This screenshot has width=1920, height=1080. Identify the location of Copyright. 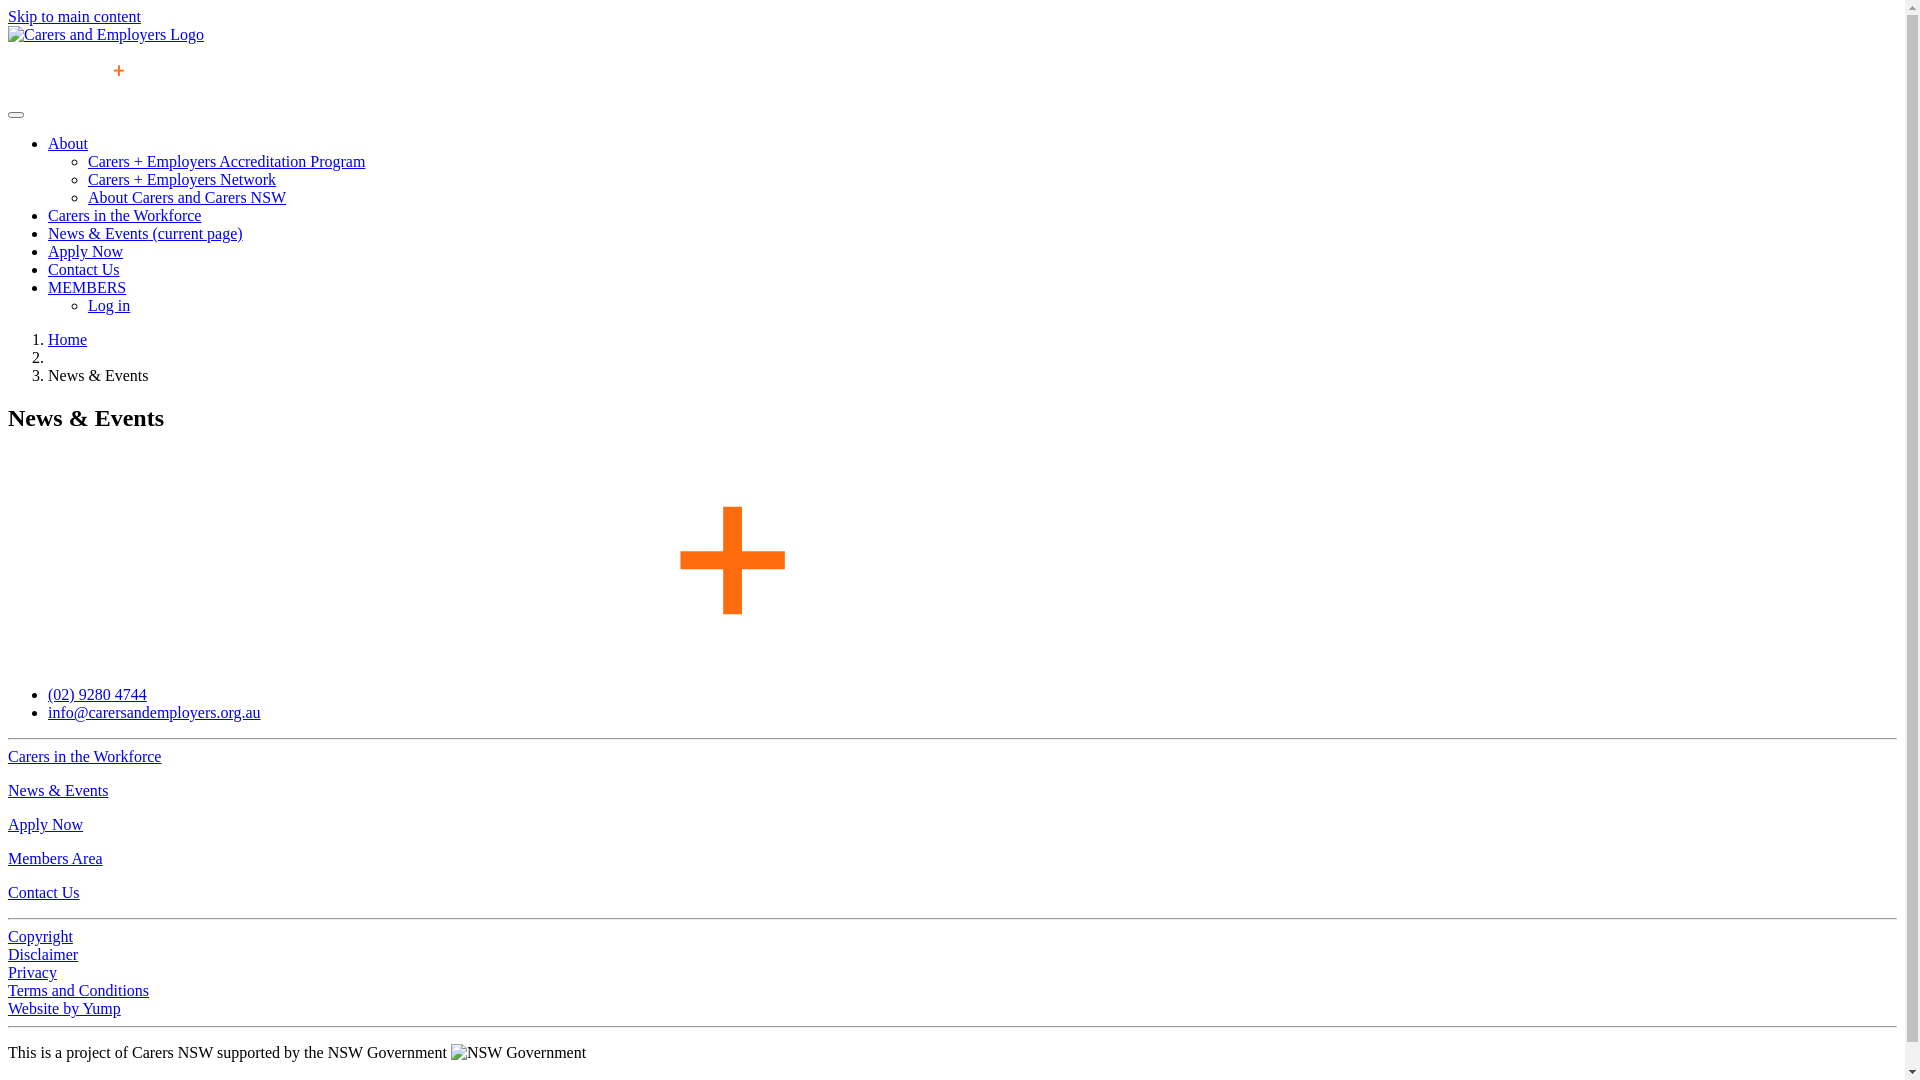
(40, 936).